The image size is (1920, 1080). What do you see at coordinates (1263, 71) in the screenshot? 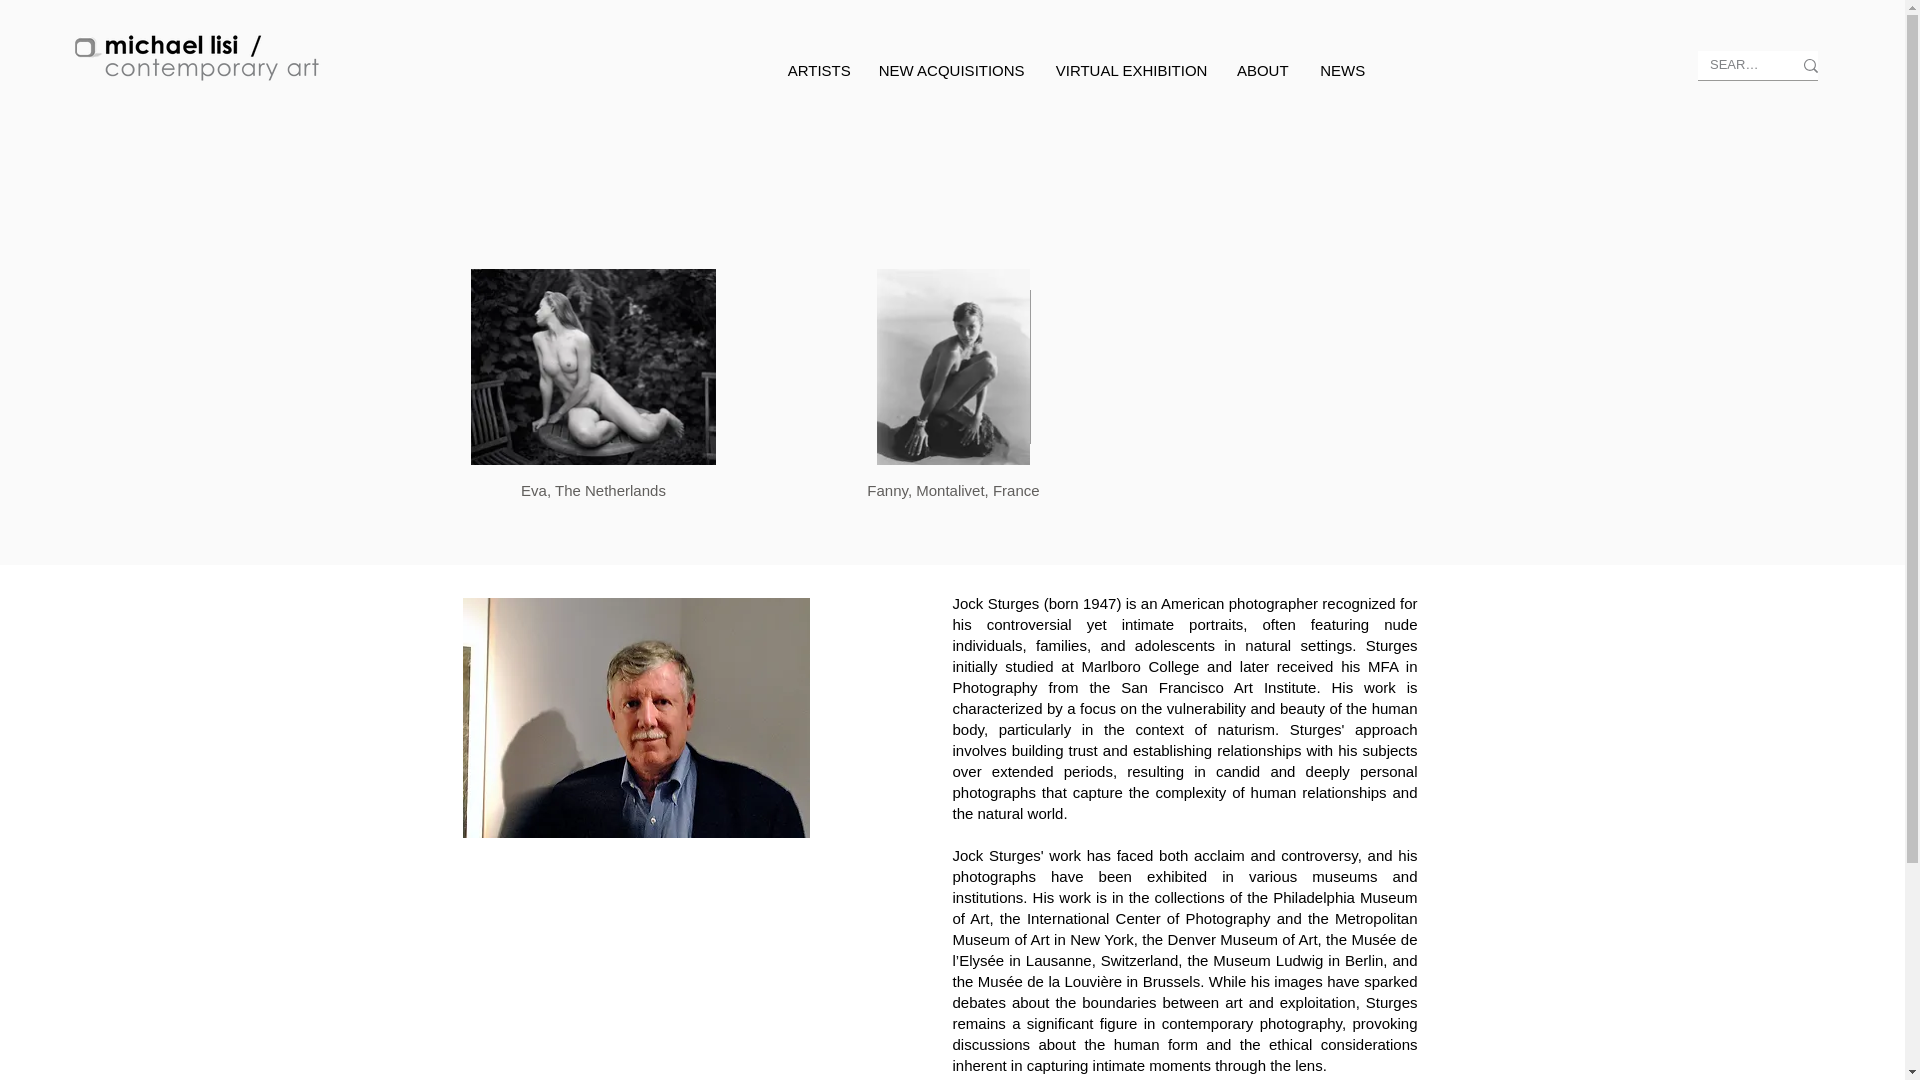
I see `ABOUT` at bounding box center [1263, 71].